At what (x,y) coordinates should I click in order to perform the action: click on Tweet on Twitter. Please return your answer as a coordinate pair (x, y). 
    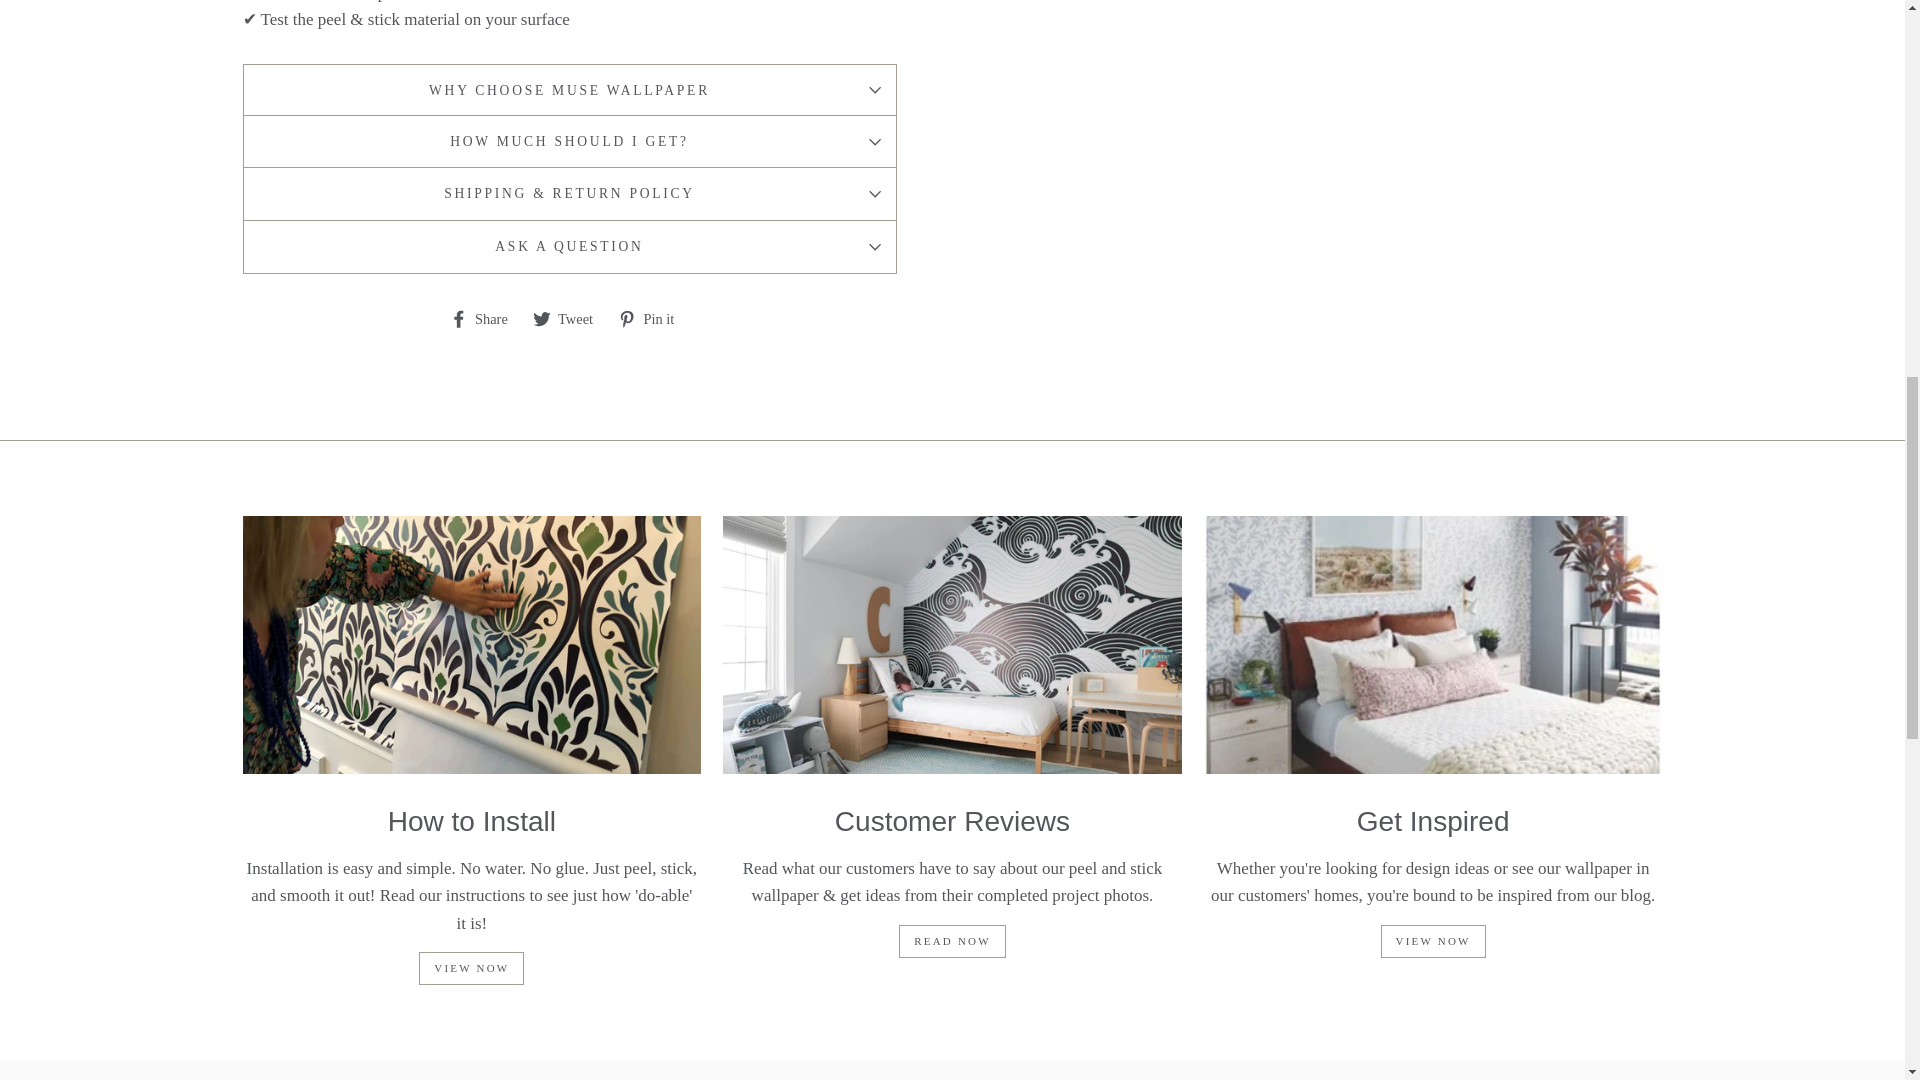
    Looking at the image, I should click on (570, 318).